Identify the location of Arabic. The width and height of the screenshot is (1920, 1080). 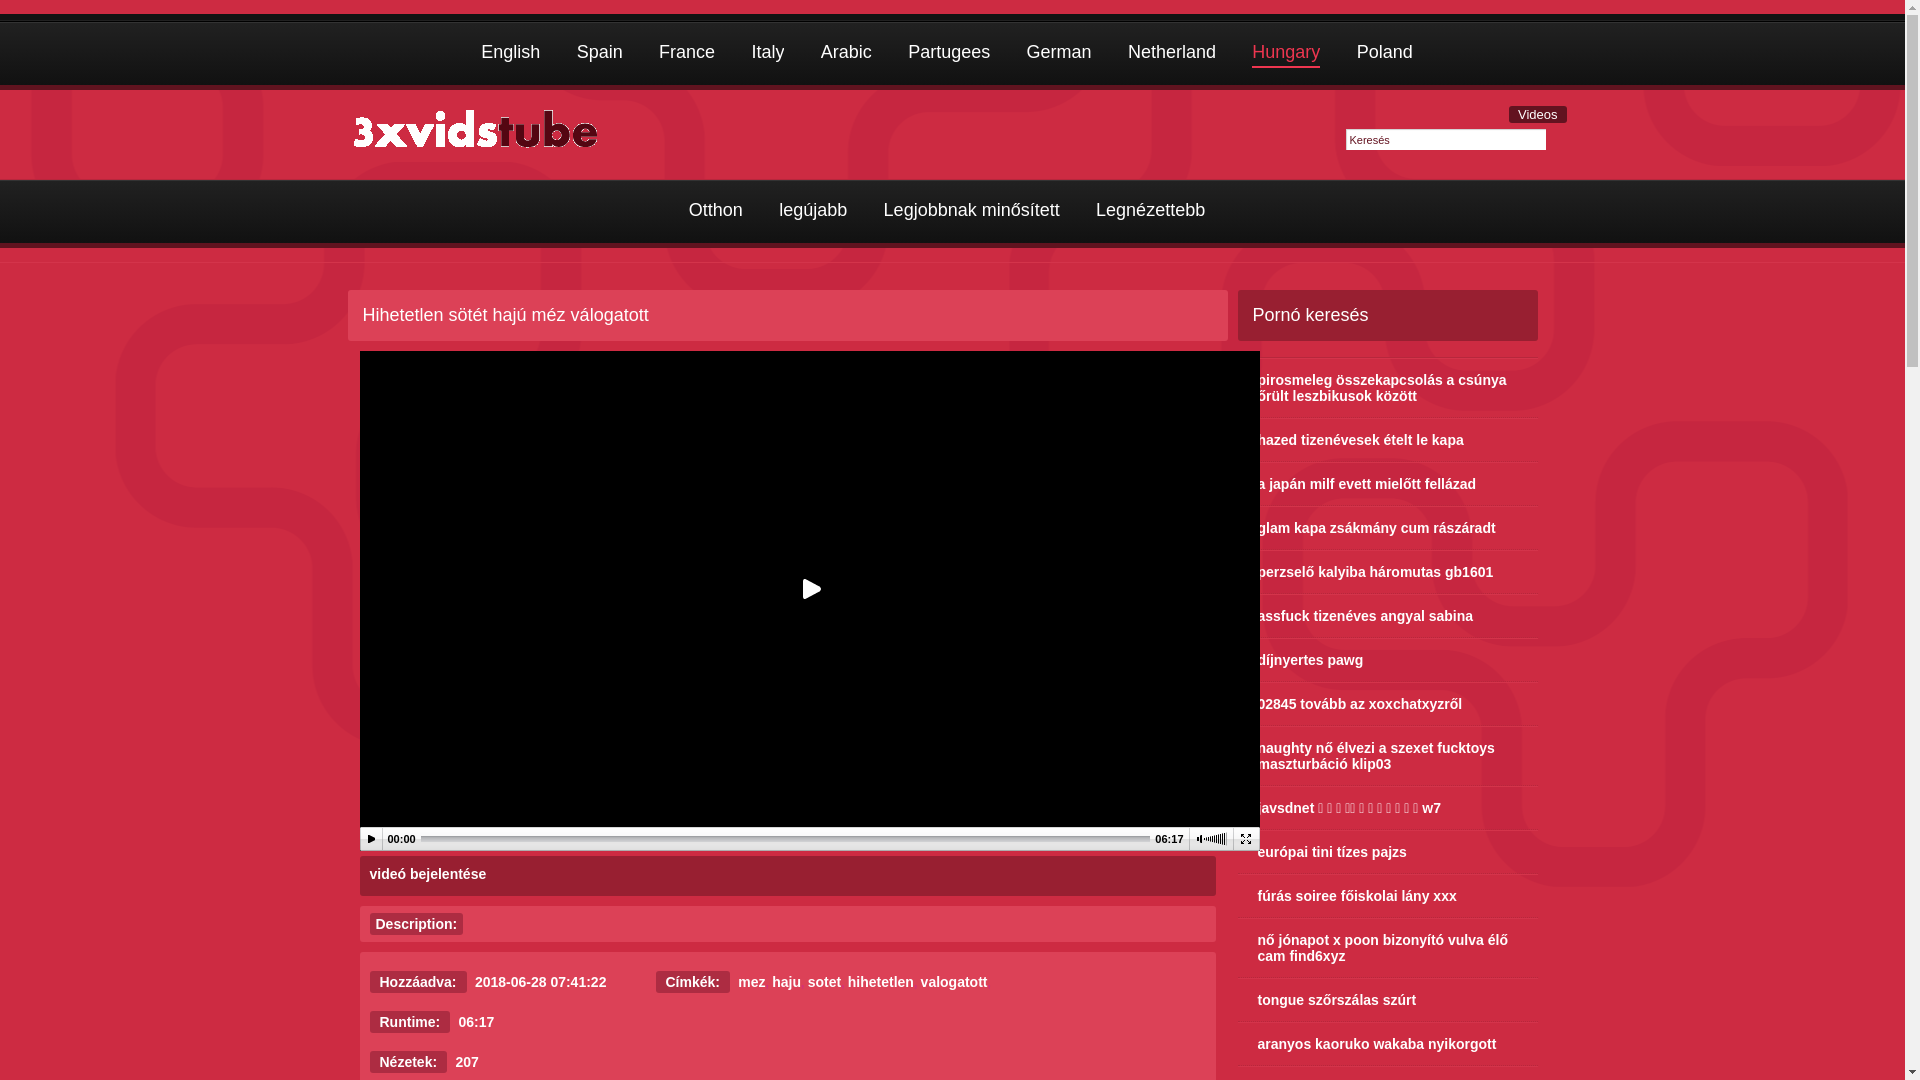
(846, 54).